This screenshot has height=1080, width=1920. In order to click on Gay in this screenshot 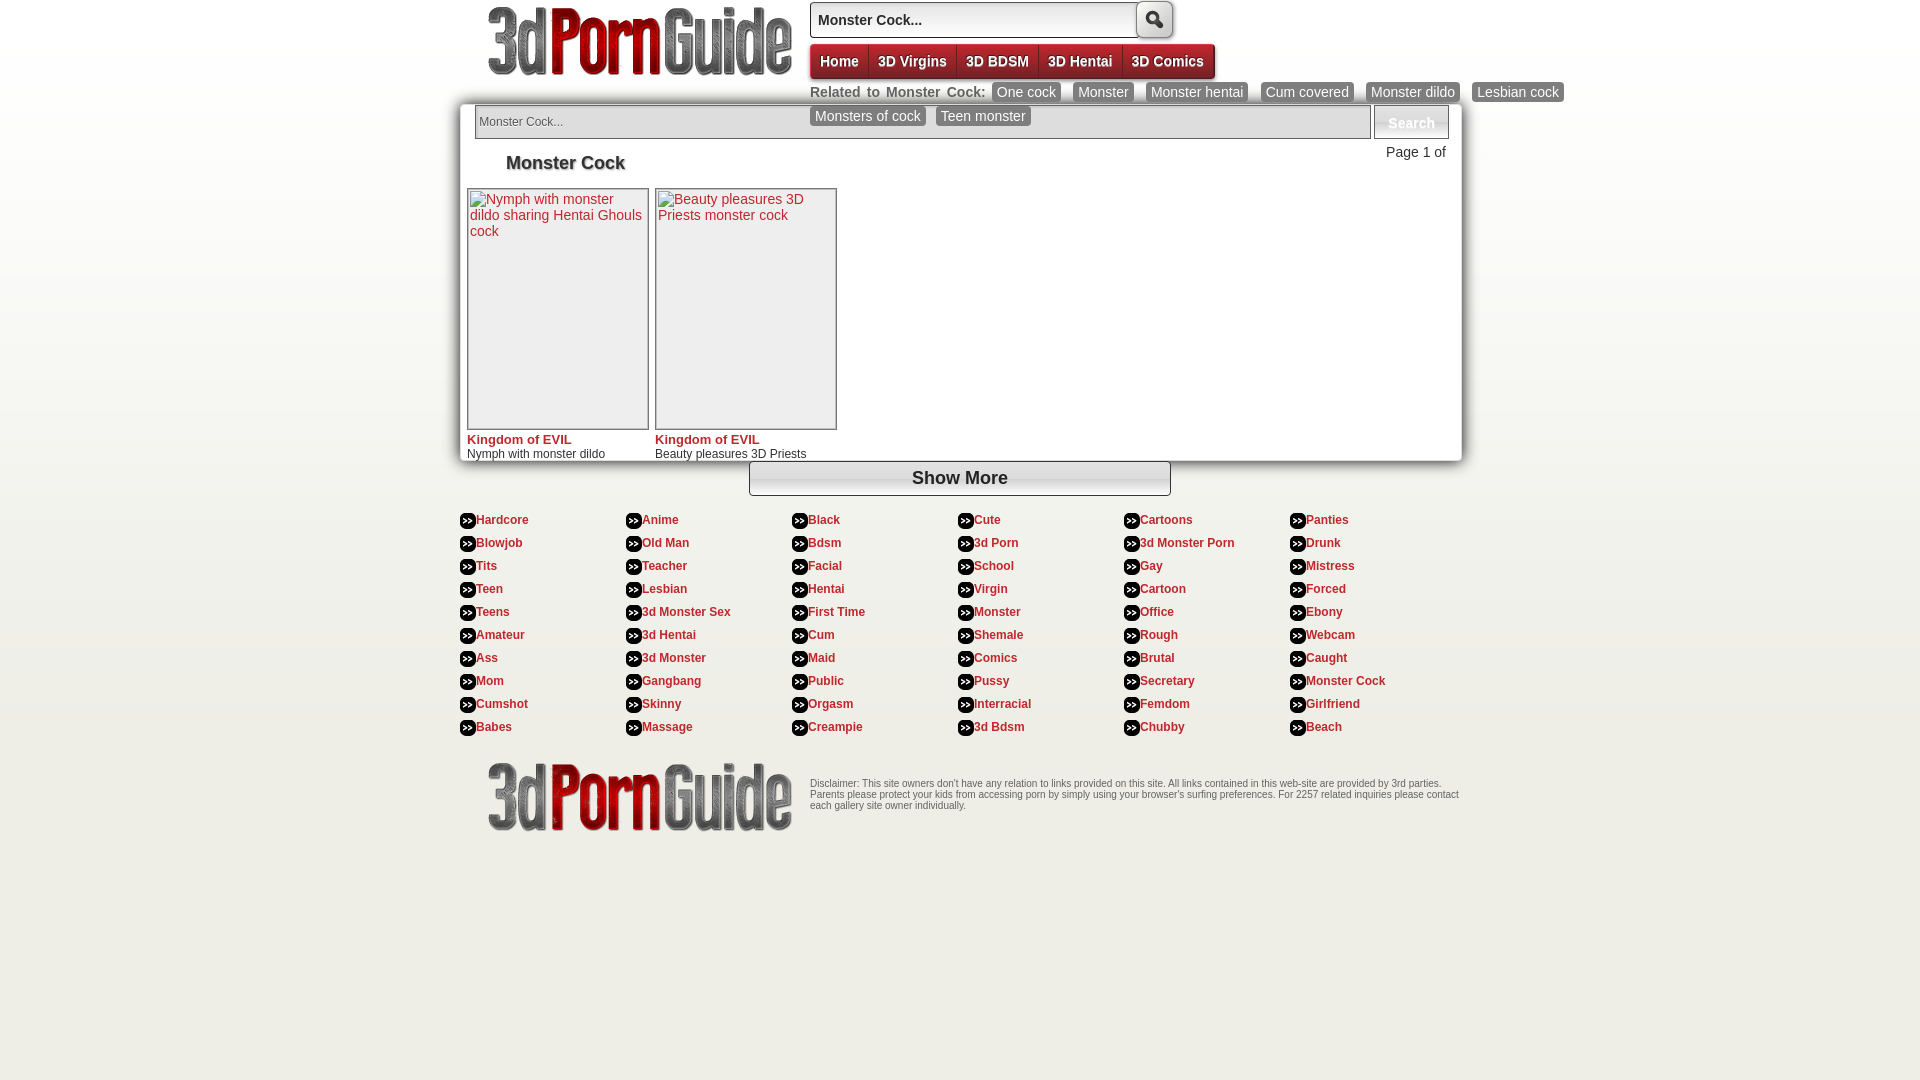, I will do `click(1152, 566)`.